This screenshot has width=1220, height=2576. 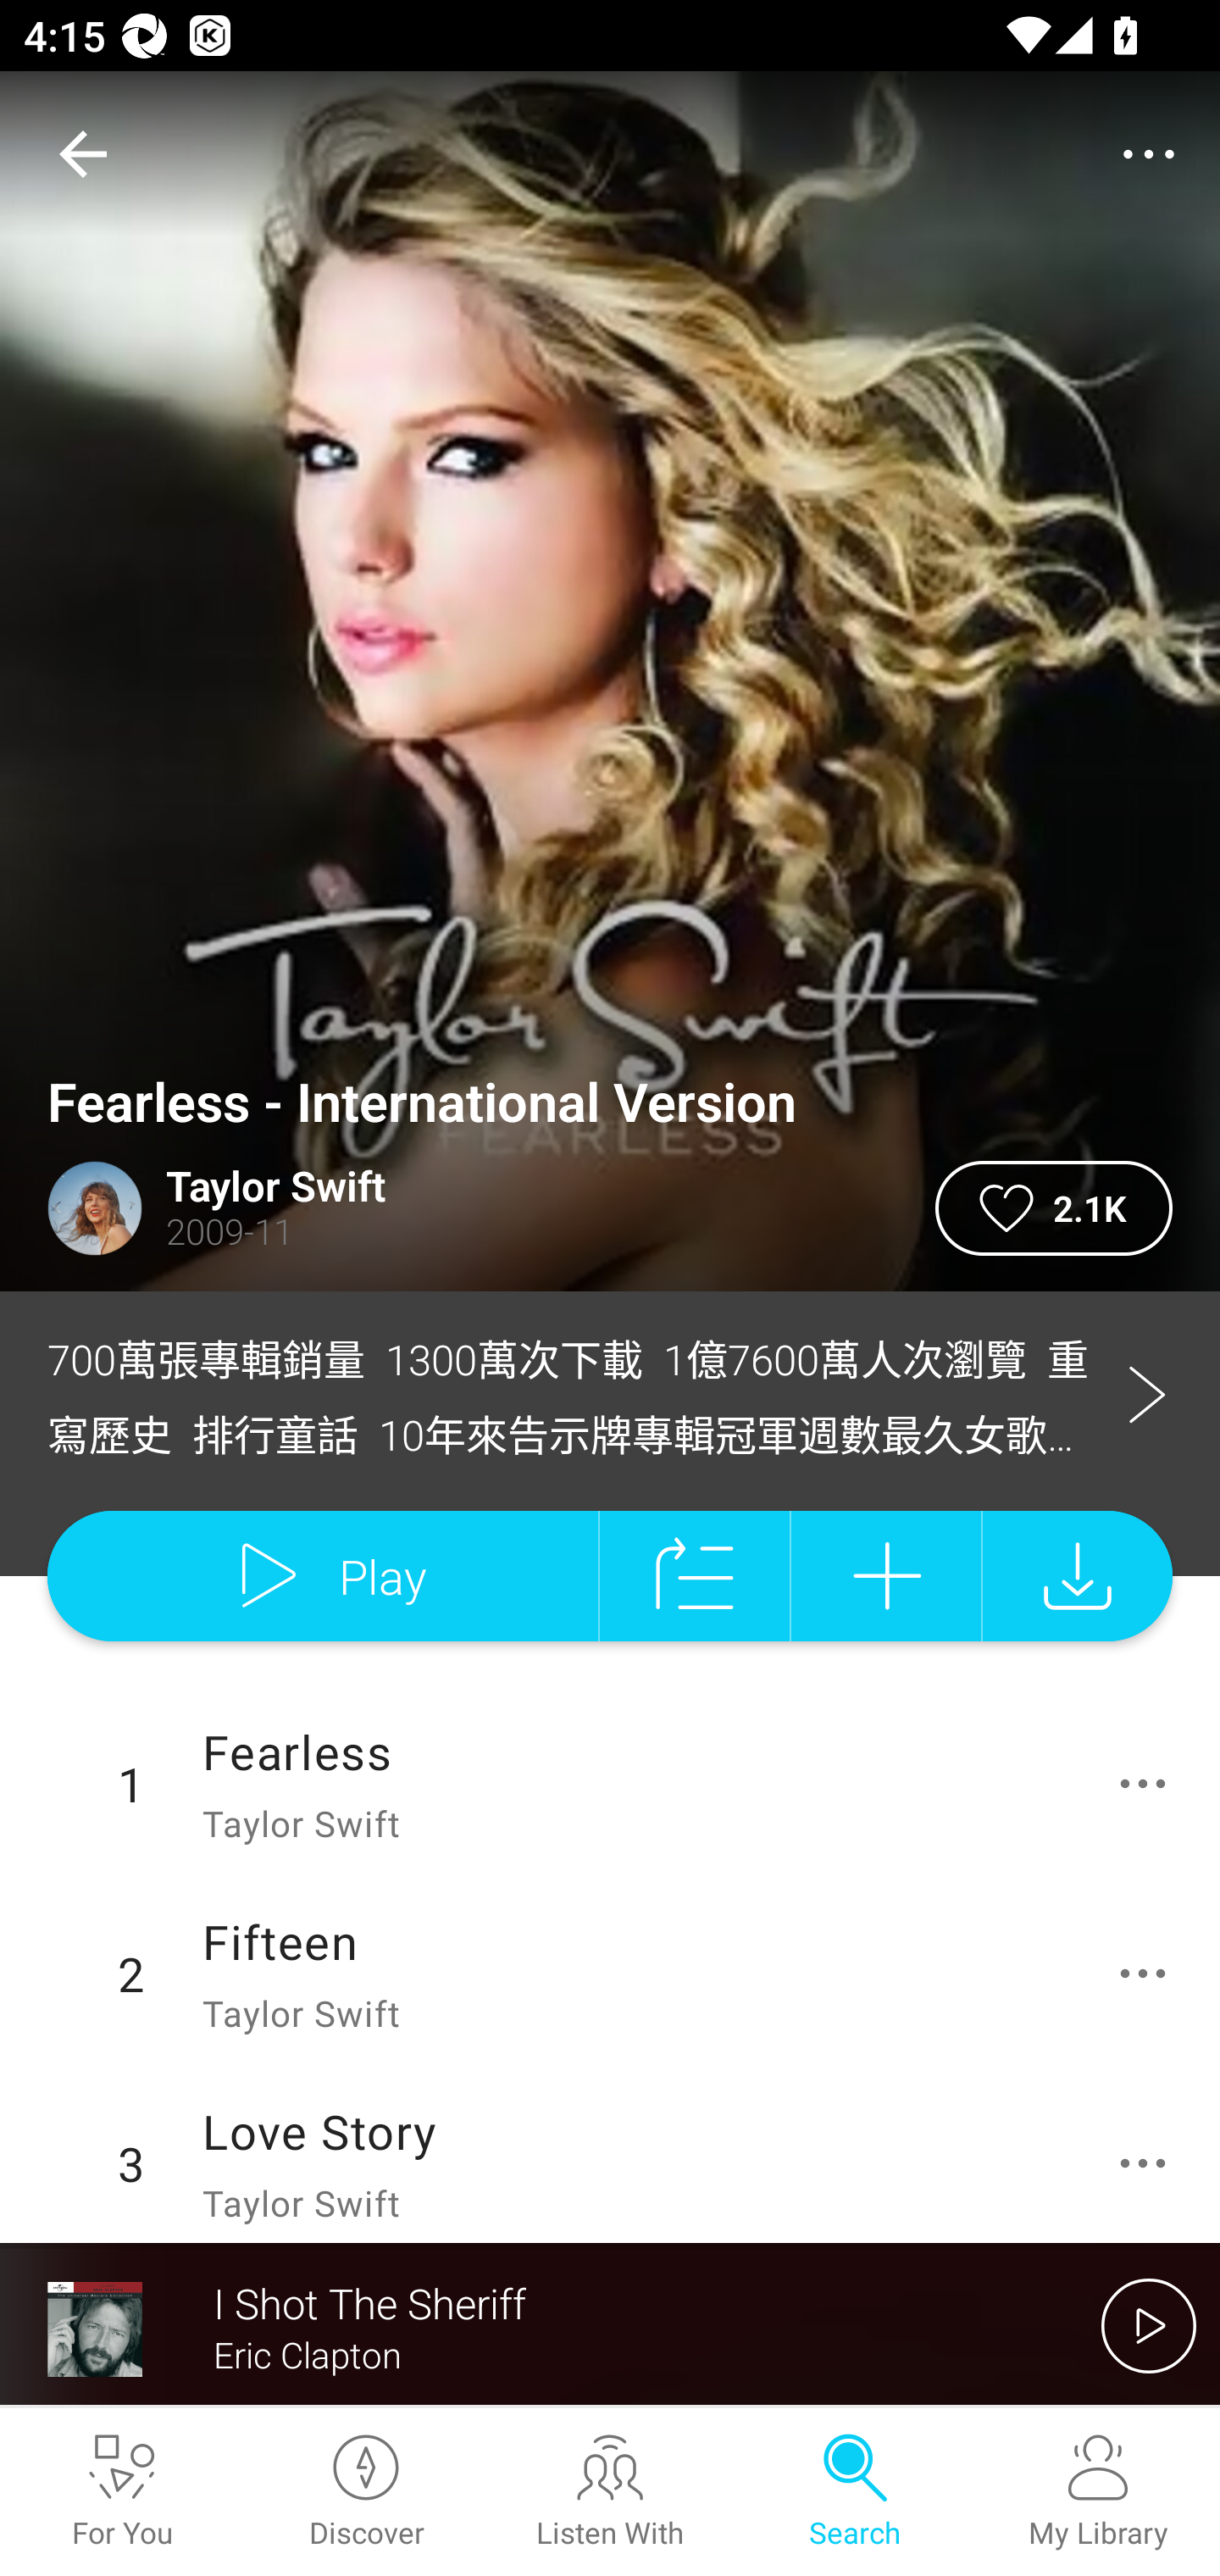 What do you see at coordinates (1078, 1576) in the screenshot?
I see `下載歌曲至手機` at bounding box center [1078, 1576].